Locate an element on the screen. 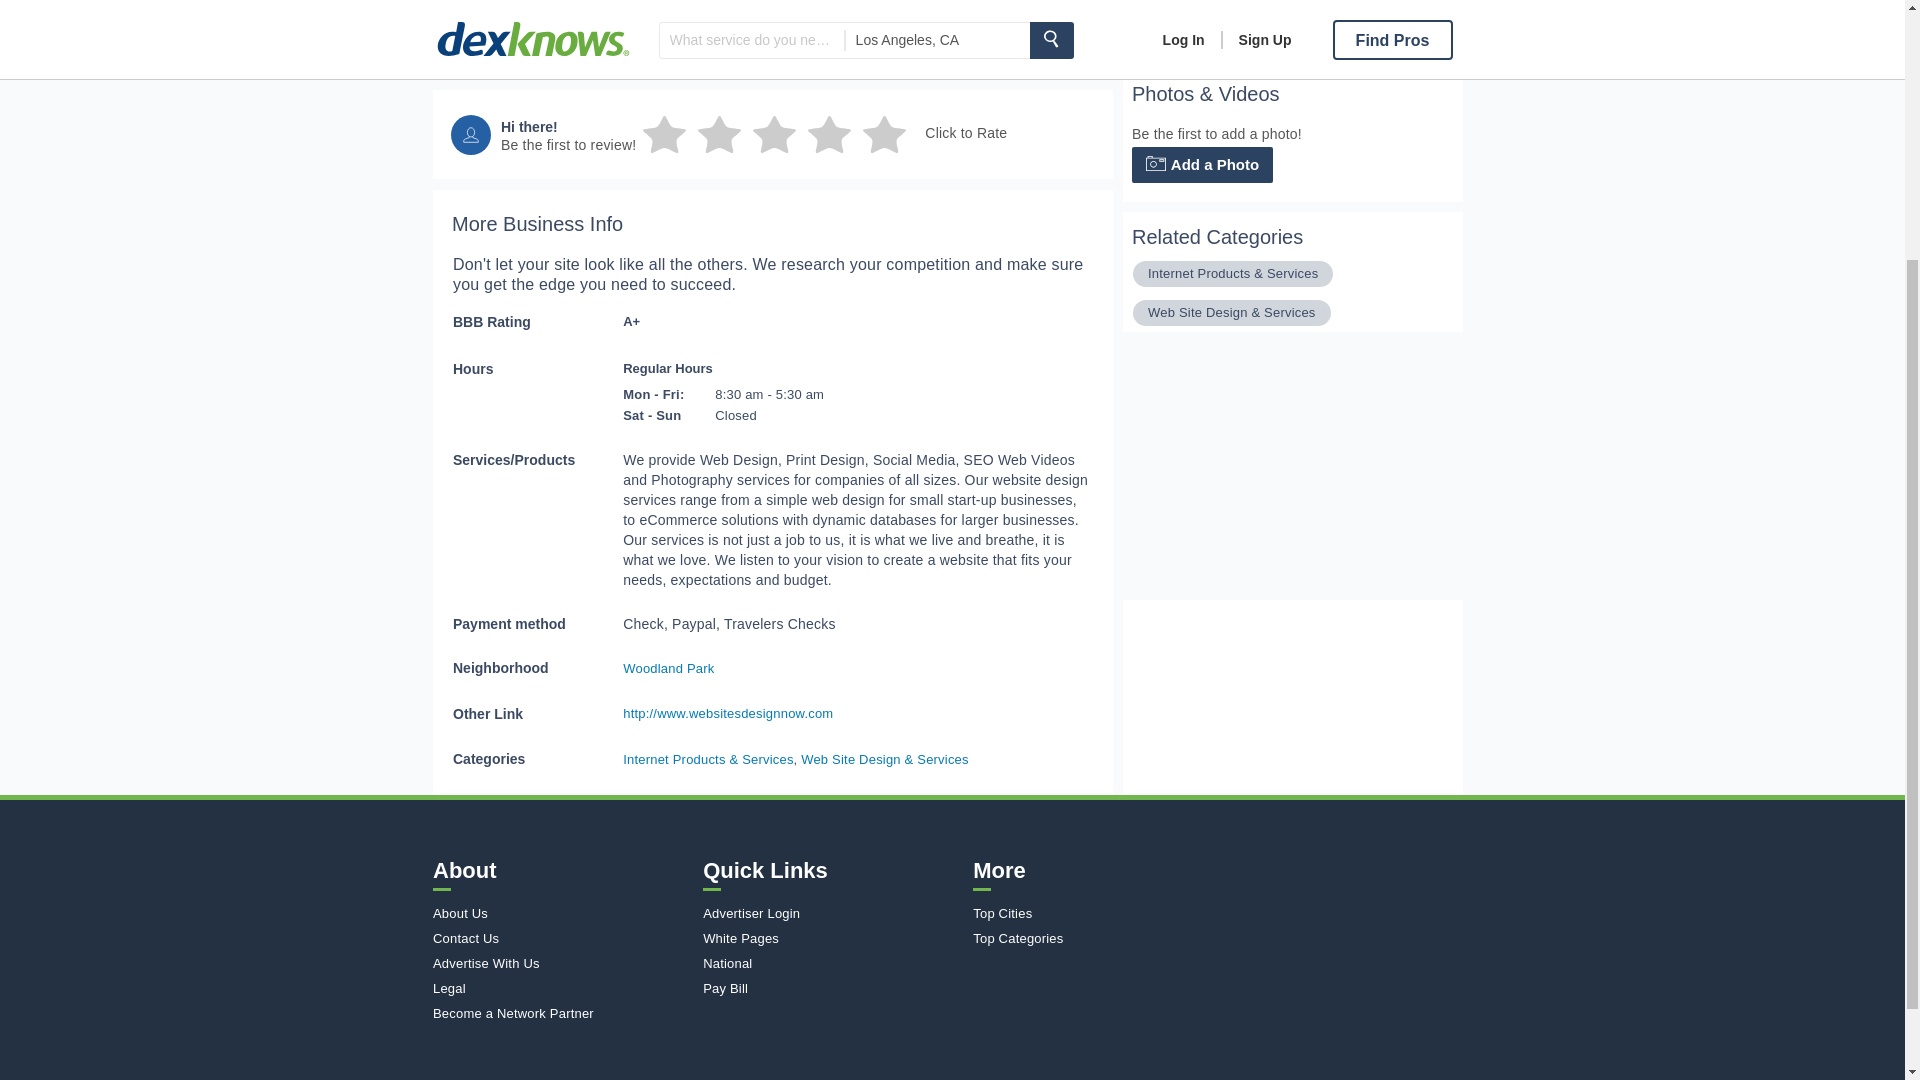  Legal is located at coordinates (563, 988).